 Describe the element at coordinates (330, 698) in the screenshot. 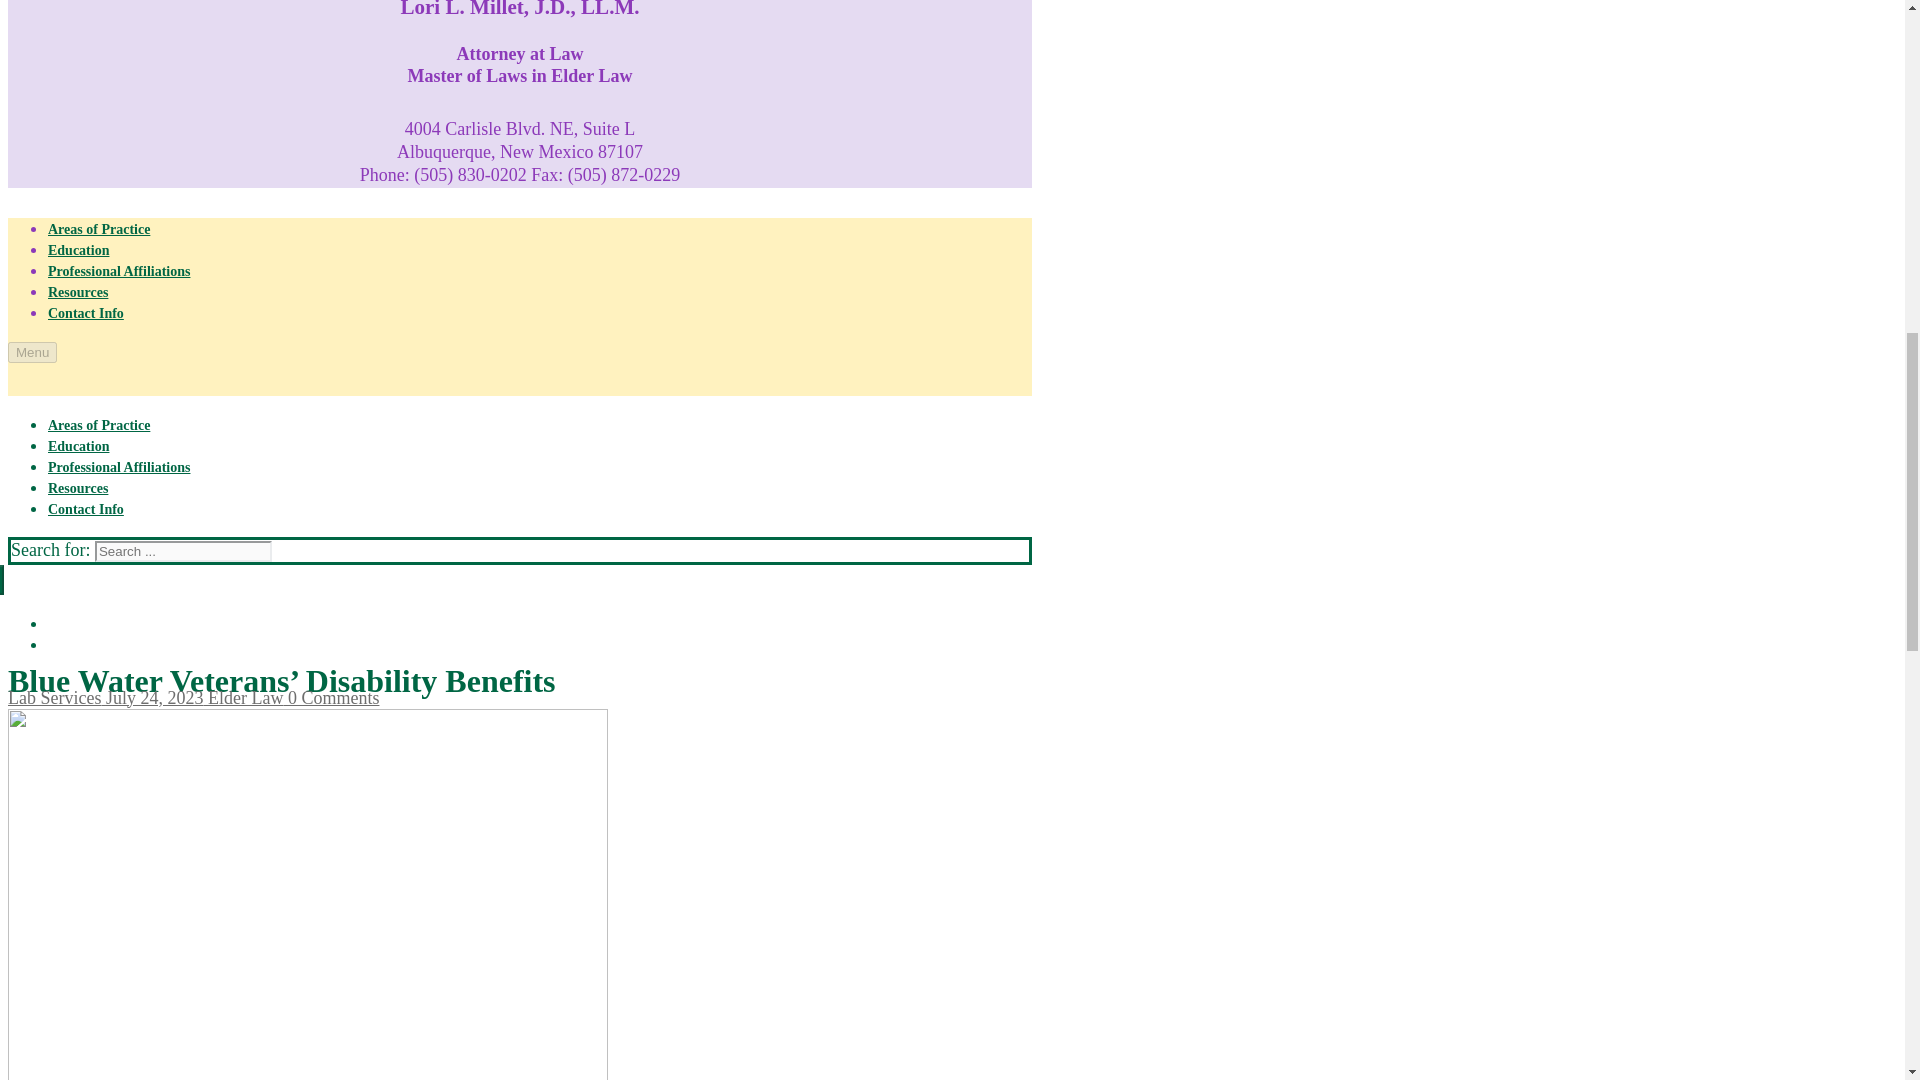

I see `0 Comments` at that location.